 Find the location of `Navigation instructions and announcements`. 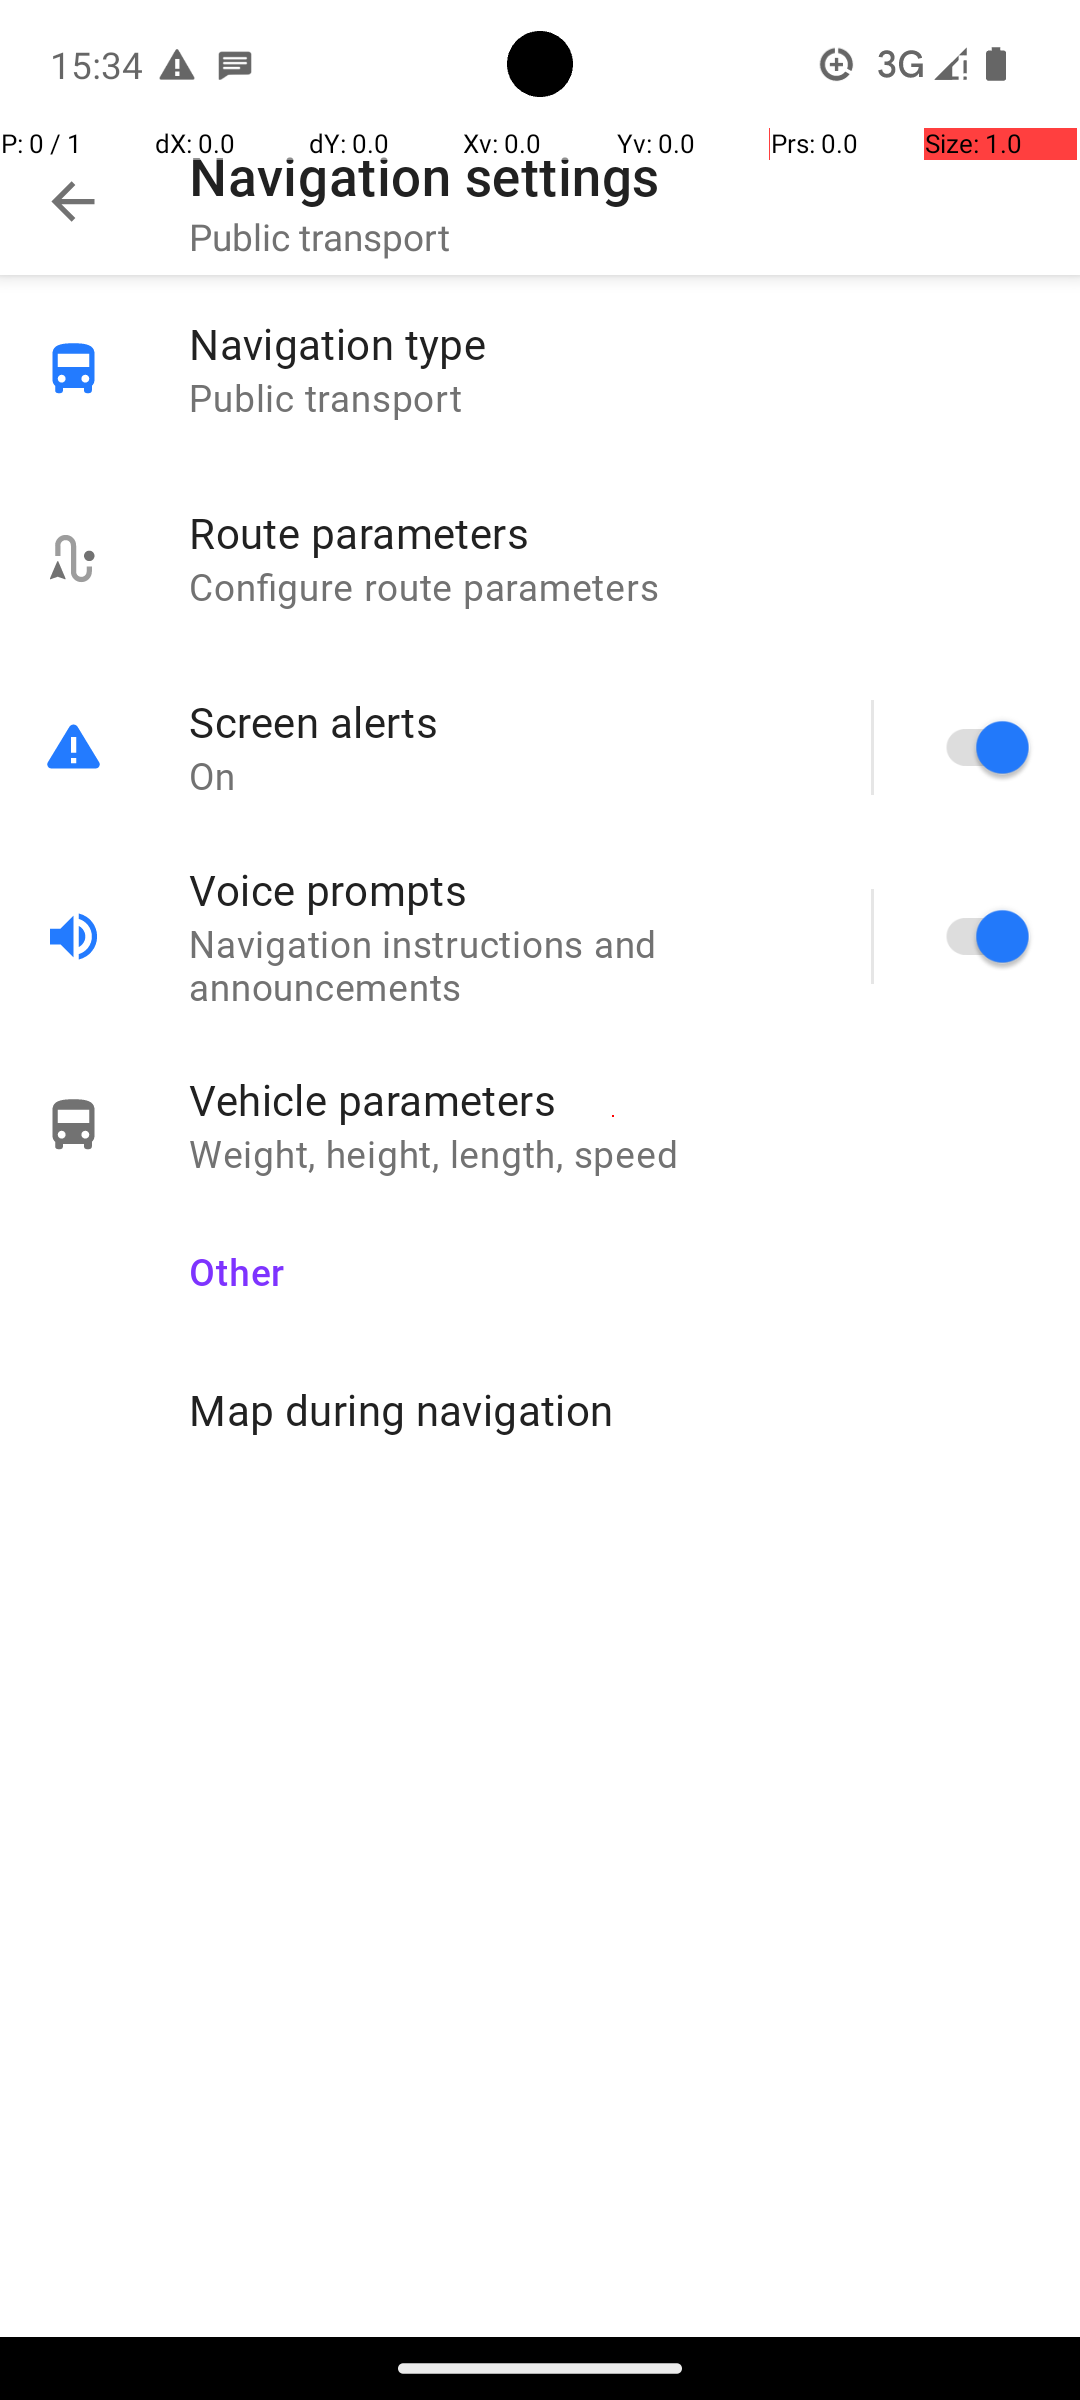

Navigation instructions and announcements is located at coordinates (509, 965).